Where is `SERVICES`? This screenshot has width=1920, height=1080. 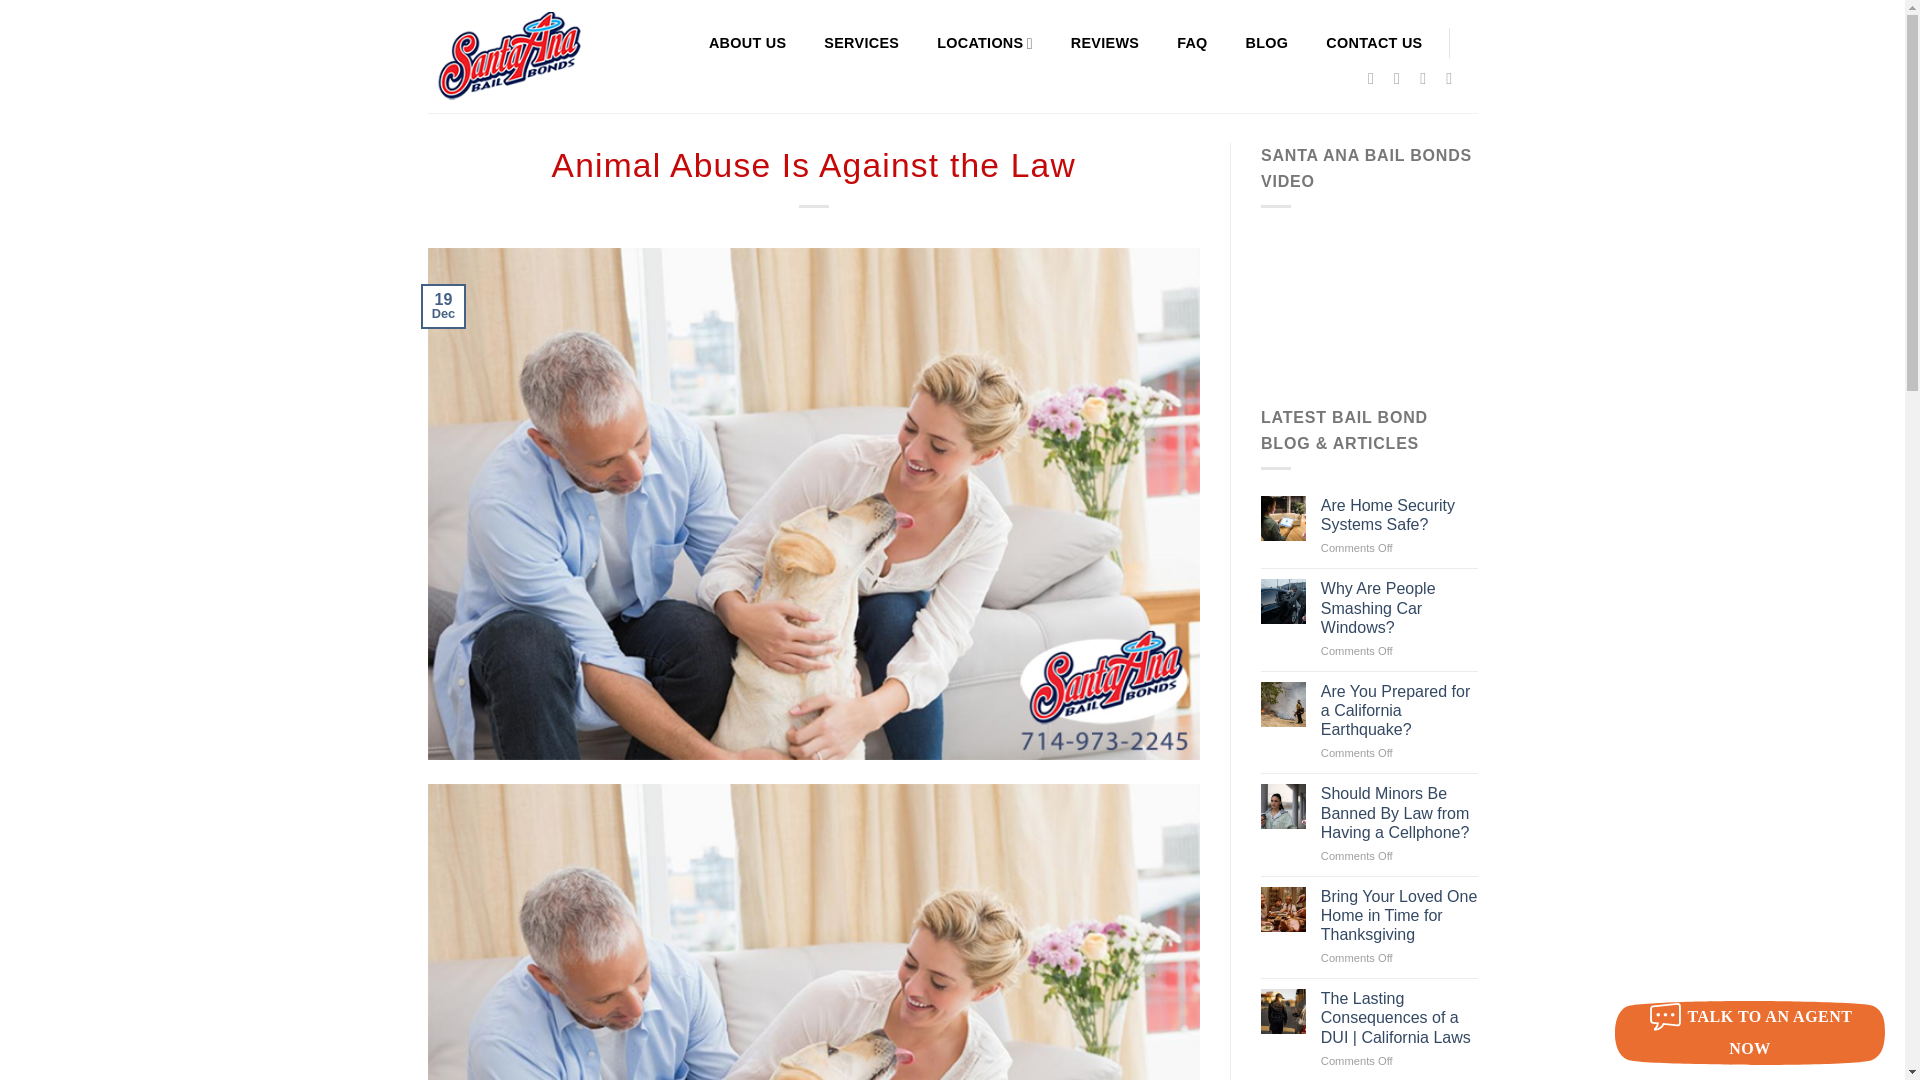 SERVICES is located at coordinates (860, 42).